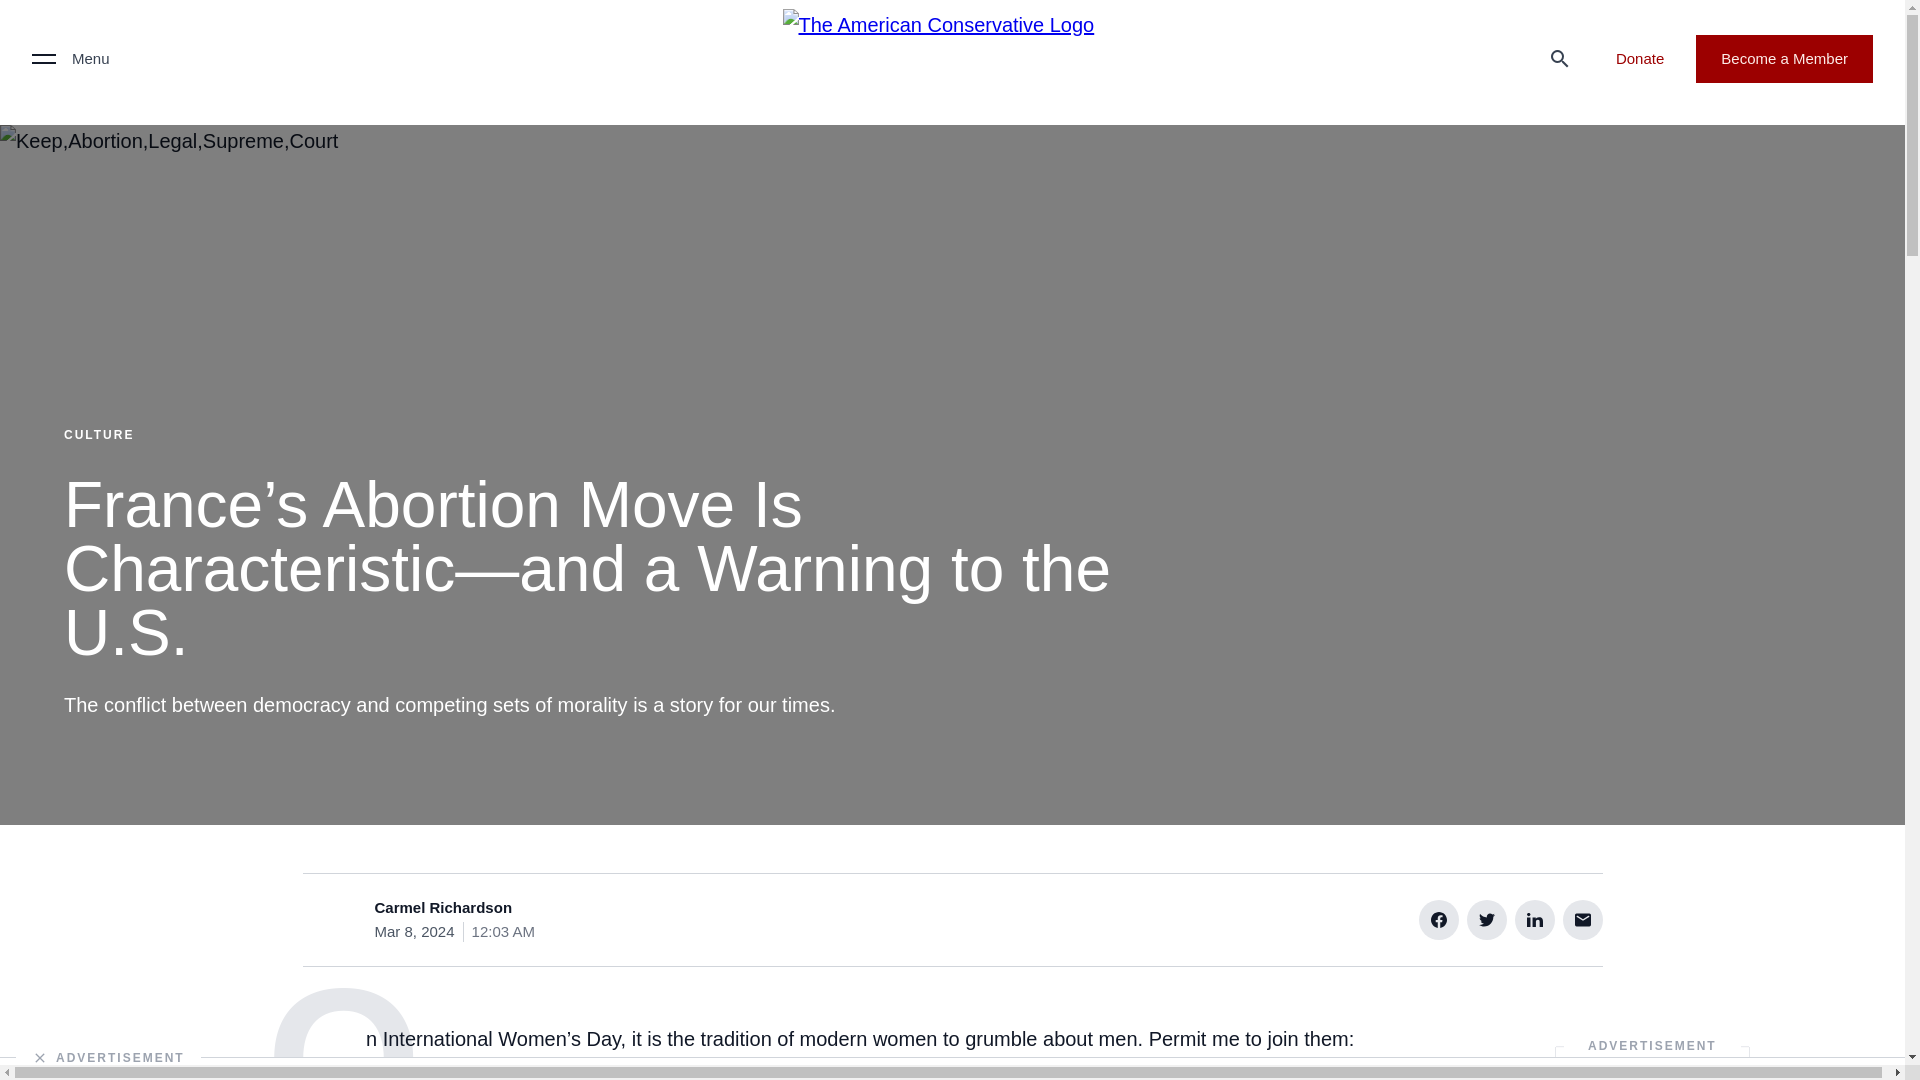 The width and height of the screenshot is (1920, 1080). I want to click on Become a Member, so click(1784, 58).